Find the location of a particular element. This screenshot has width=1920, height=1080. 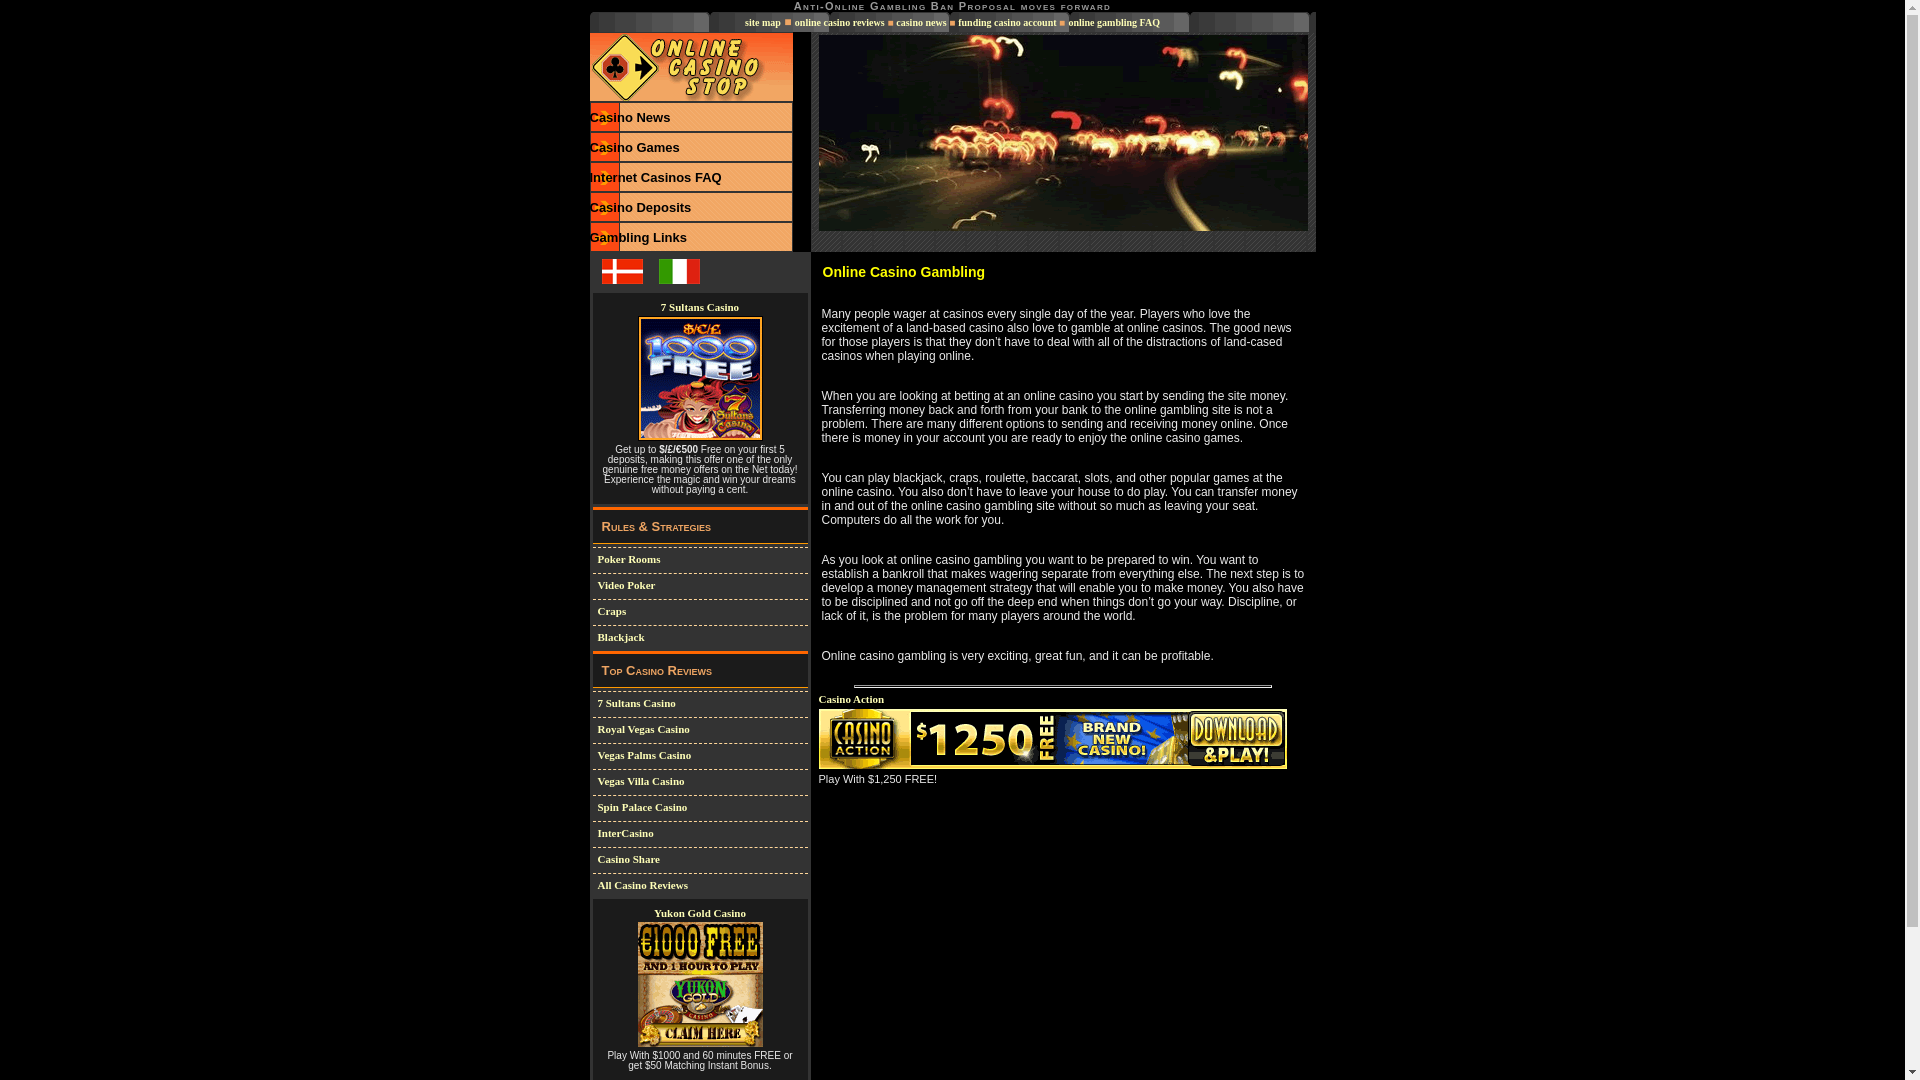

Casino Share is located at coordinates (628, 859).